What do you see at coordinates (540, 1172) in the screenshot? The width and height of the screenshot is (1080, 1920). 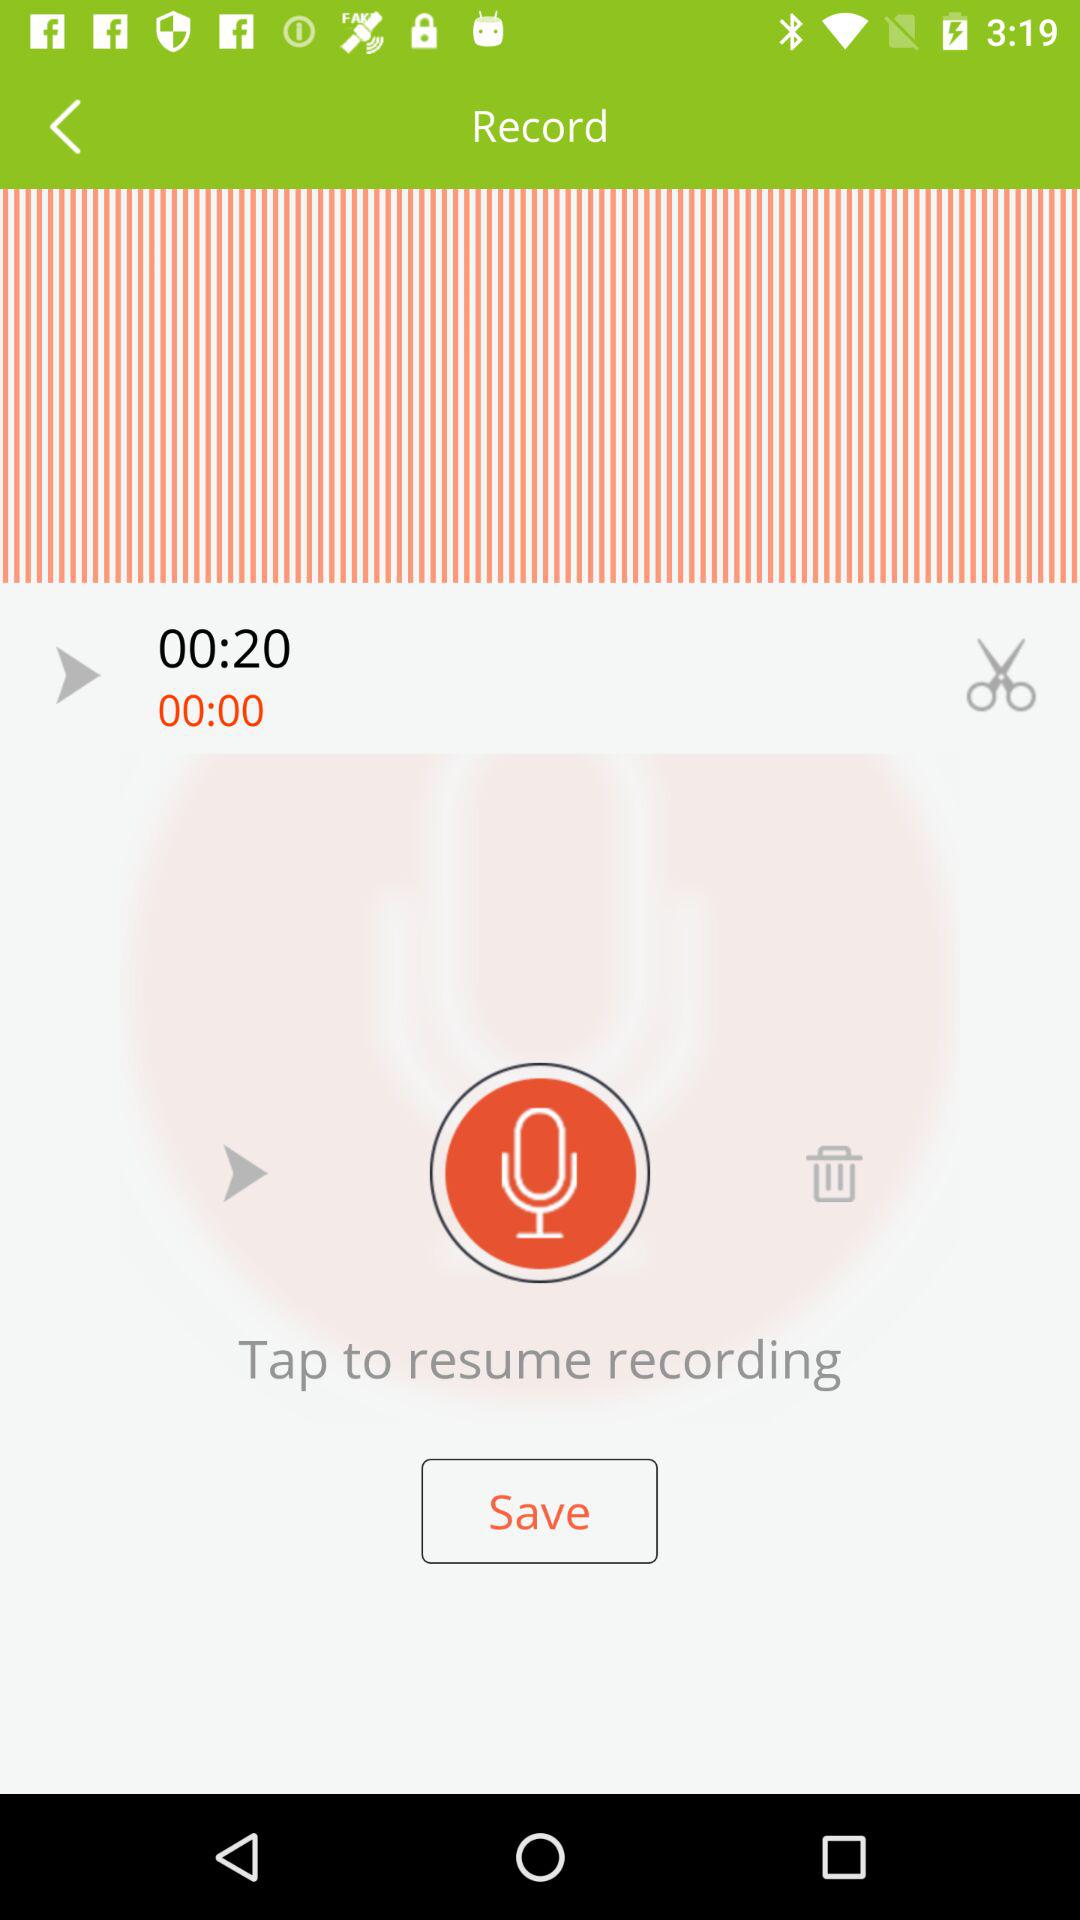 I see `choose the item above the tap to resume` at bounding box center [540, 1172].